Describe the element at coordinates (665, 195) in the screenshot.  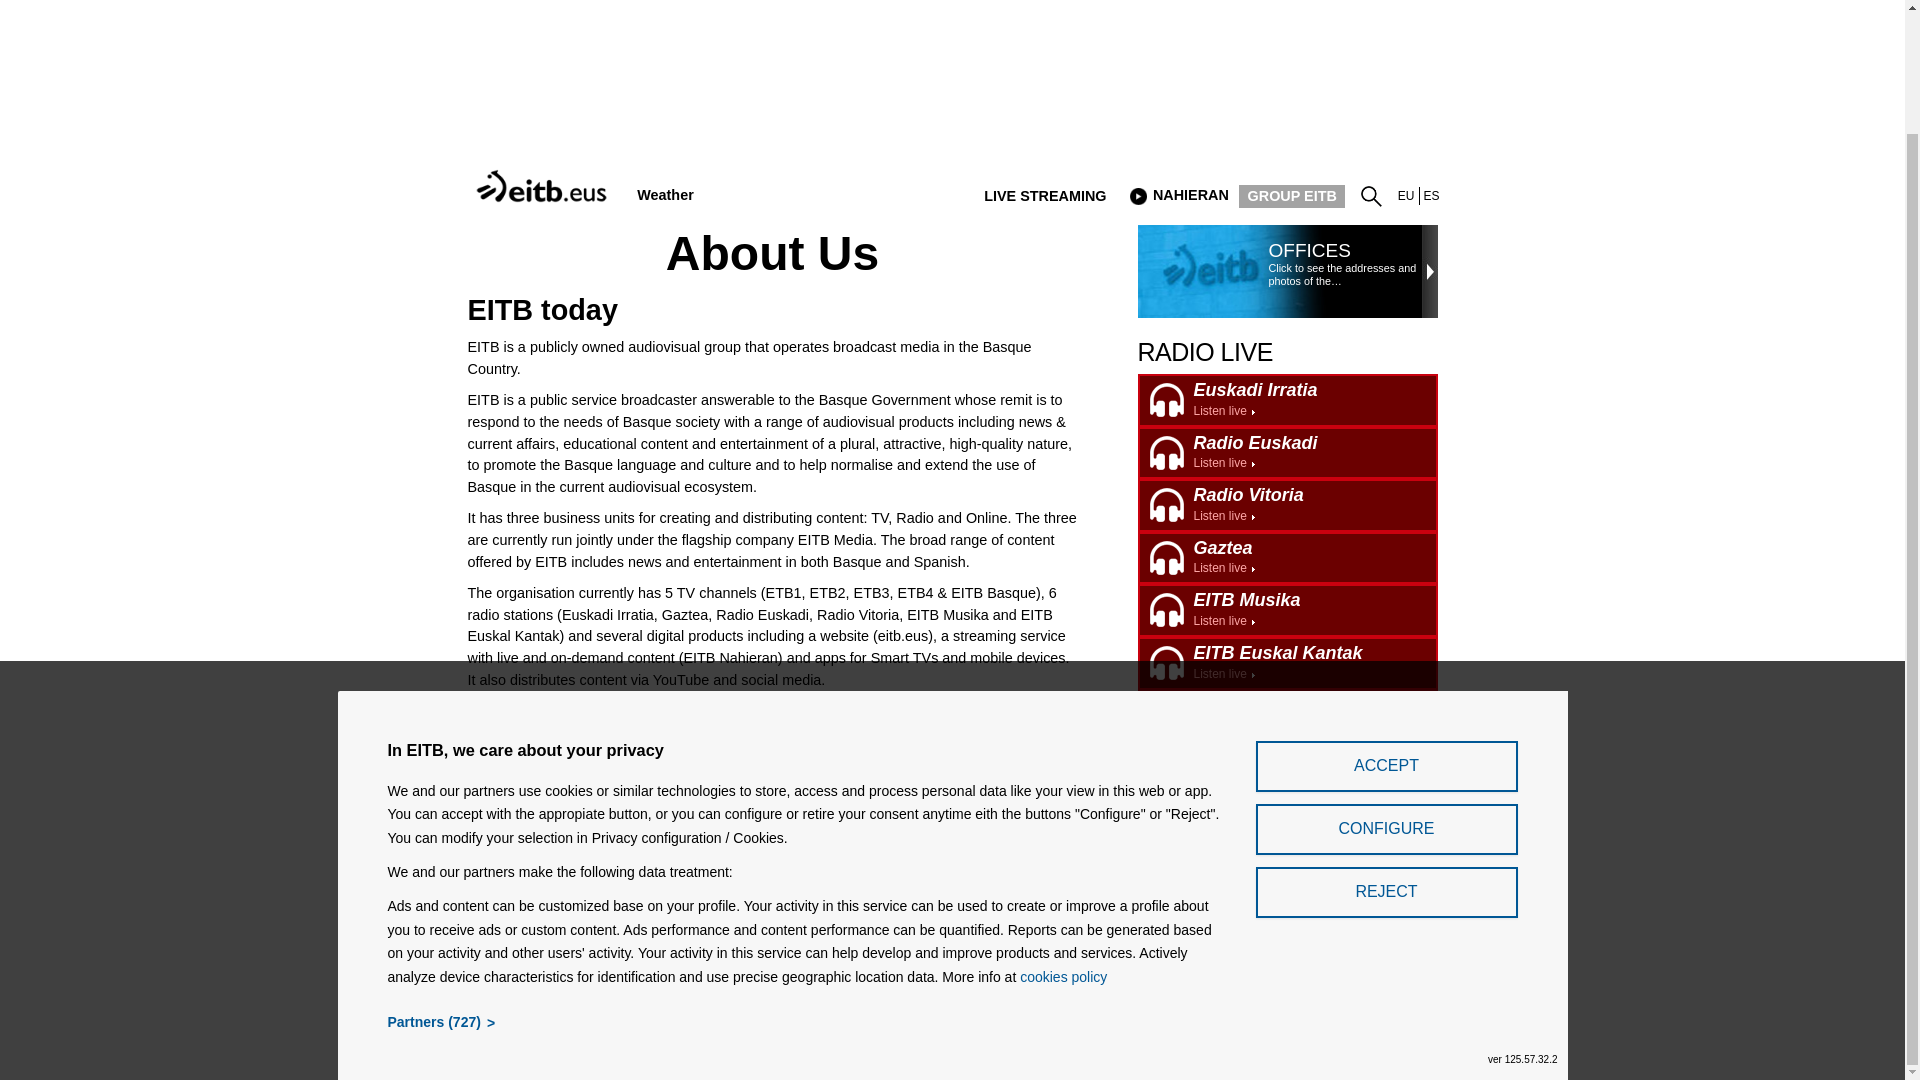
I see `Cookie Policy` at that location.